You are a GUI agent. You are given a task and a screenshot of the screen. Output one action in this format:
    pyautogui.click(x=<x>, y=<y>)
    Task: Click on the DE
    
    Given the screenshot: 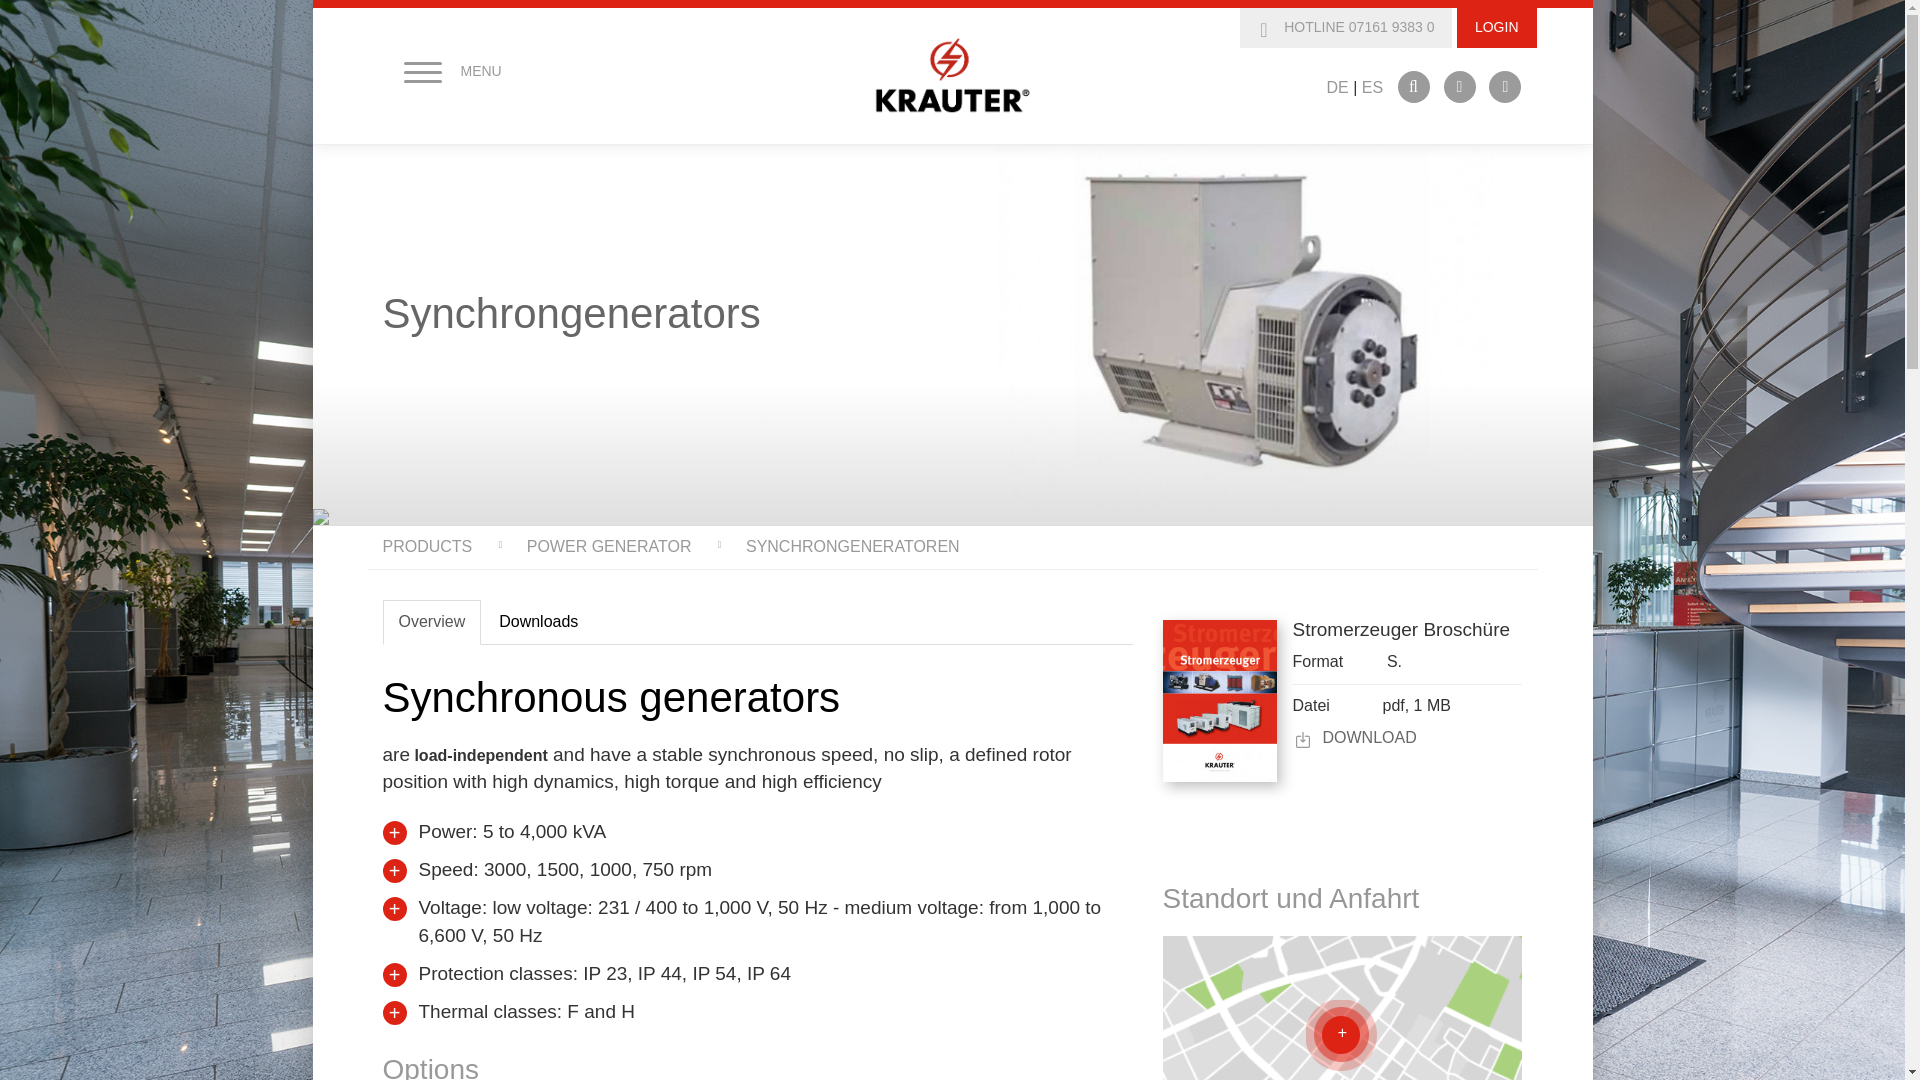 What is the action you would take?
    pyautogui.click(x=1336, y=88)
    